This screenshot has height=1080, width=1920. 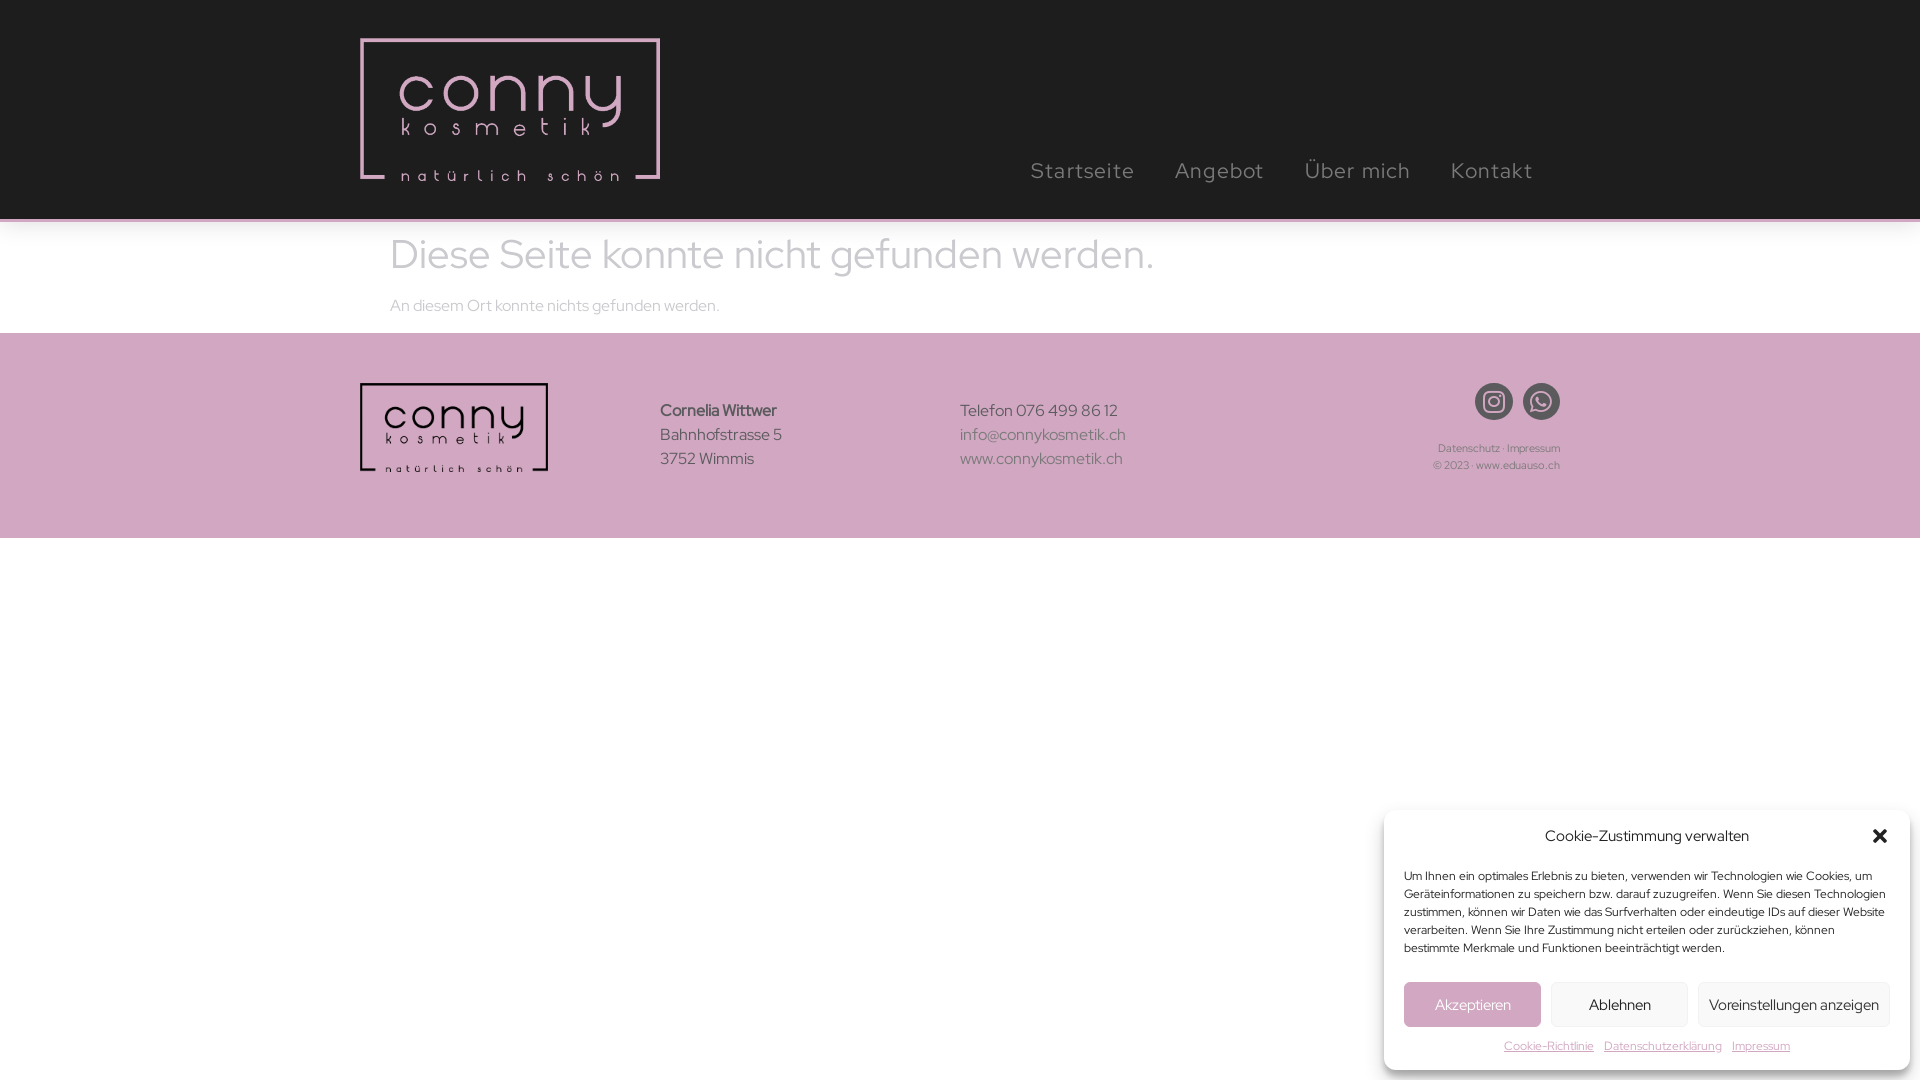 What do you see at coordinates (1043, 434) in the screenshot?
I see `info@connykosmetik.ch` at bounding box center [1043, 434].